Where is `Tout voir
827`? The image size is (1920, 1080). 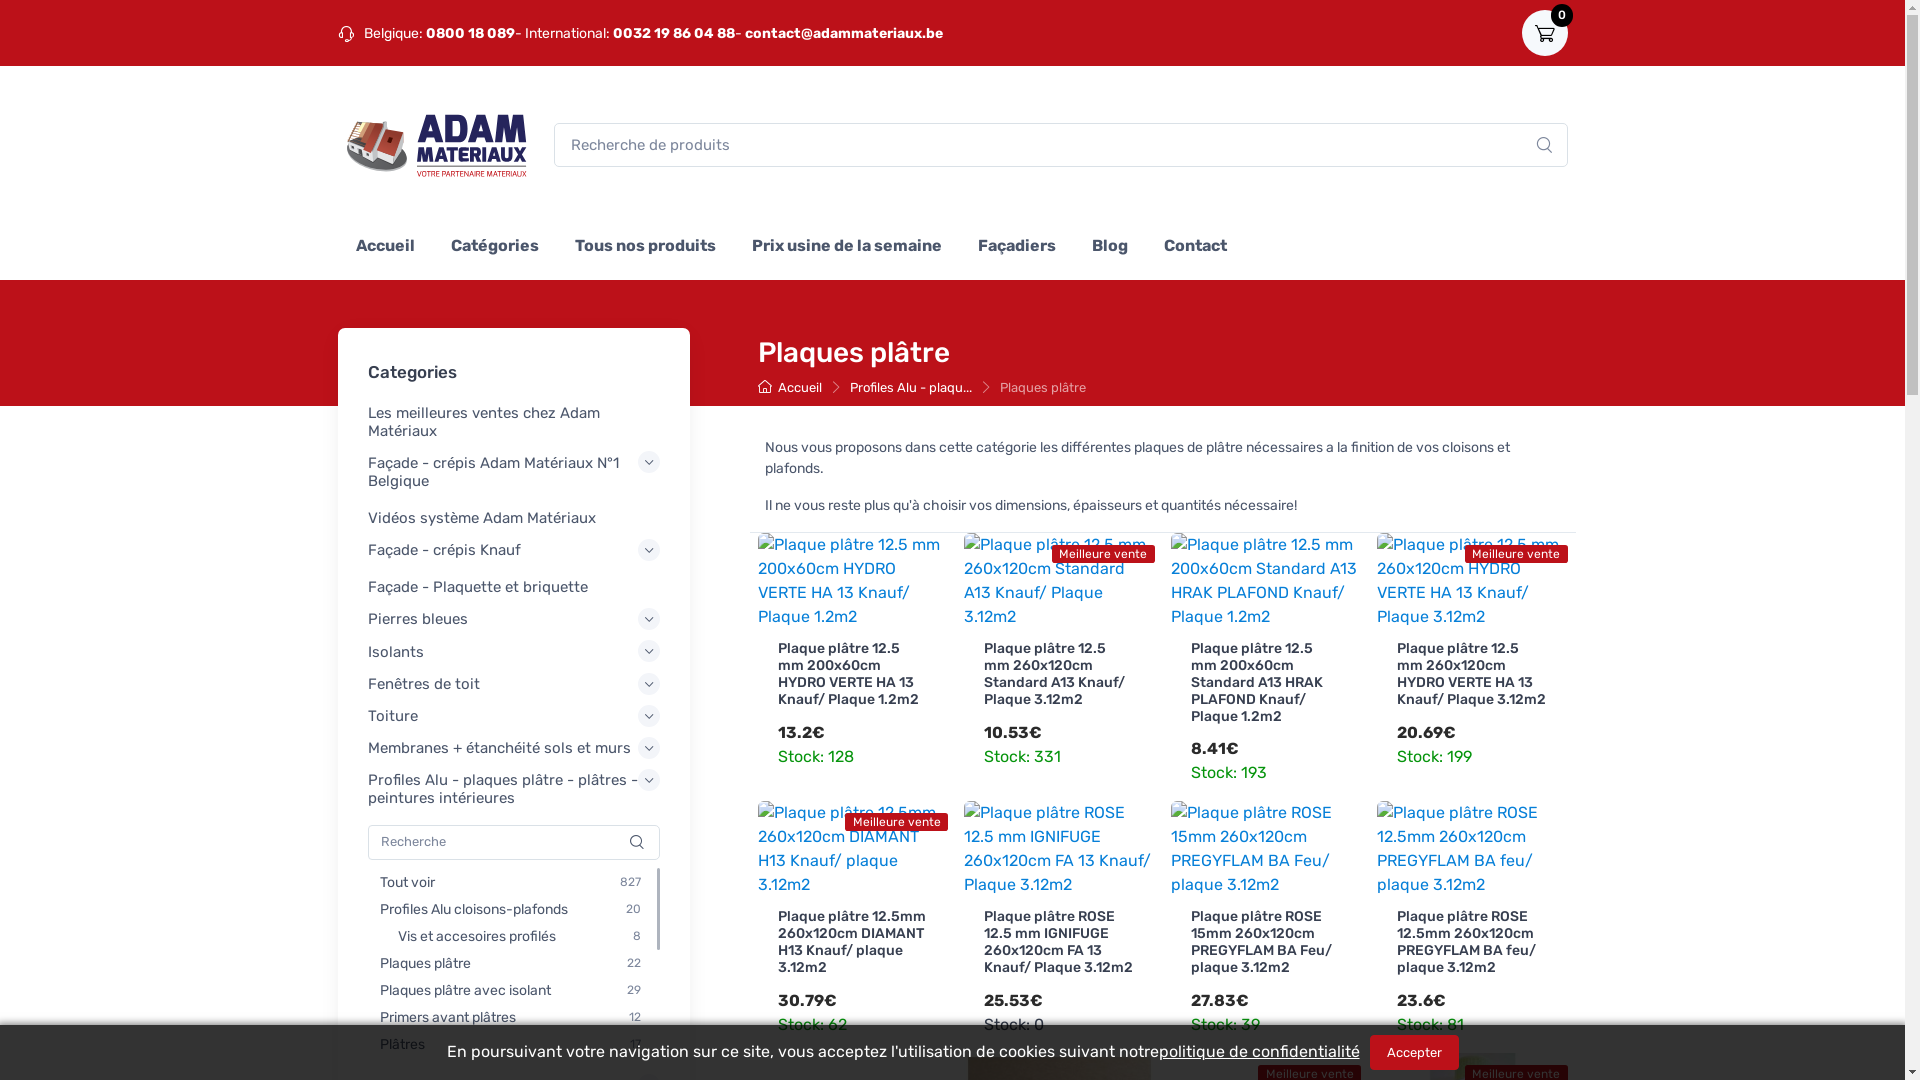
Tout voir
827 is located at coordinates (510, 882).